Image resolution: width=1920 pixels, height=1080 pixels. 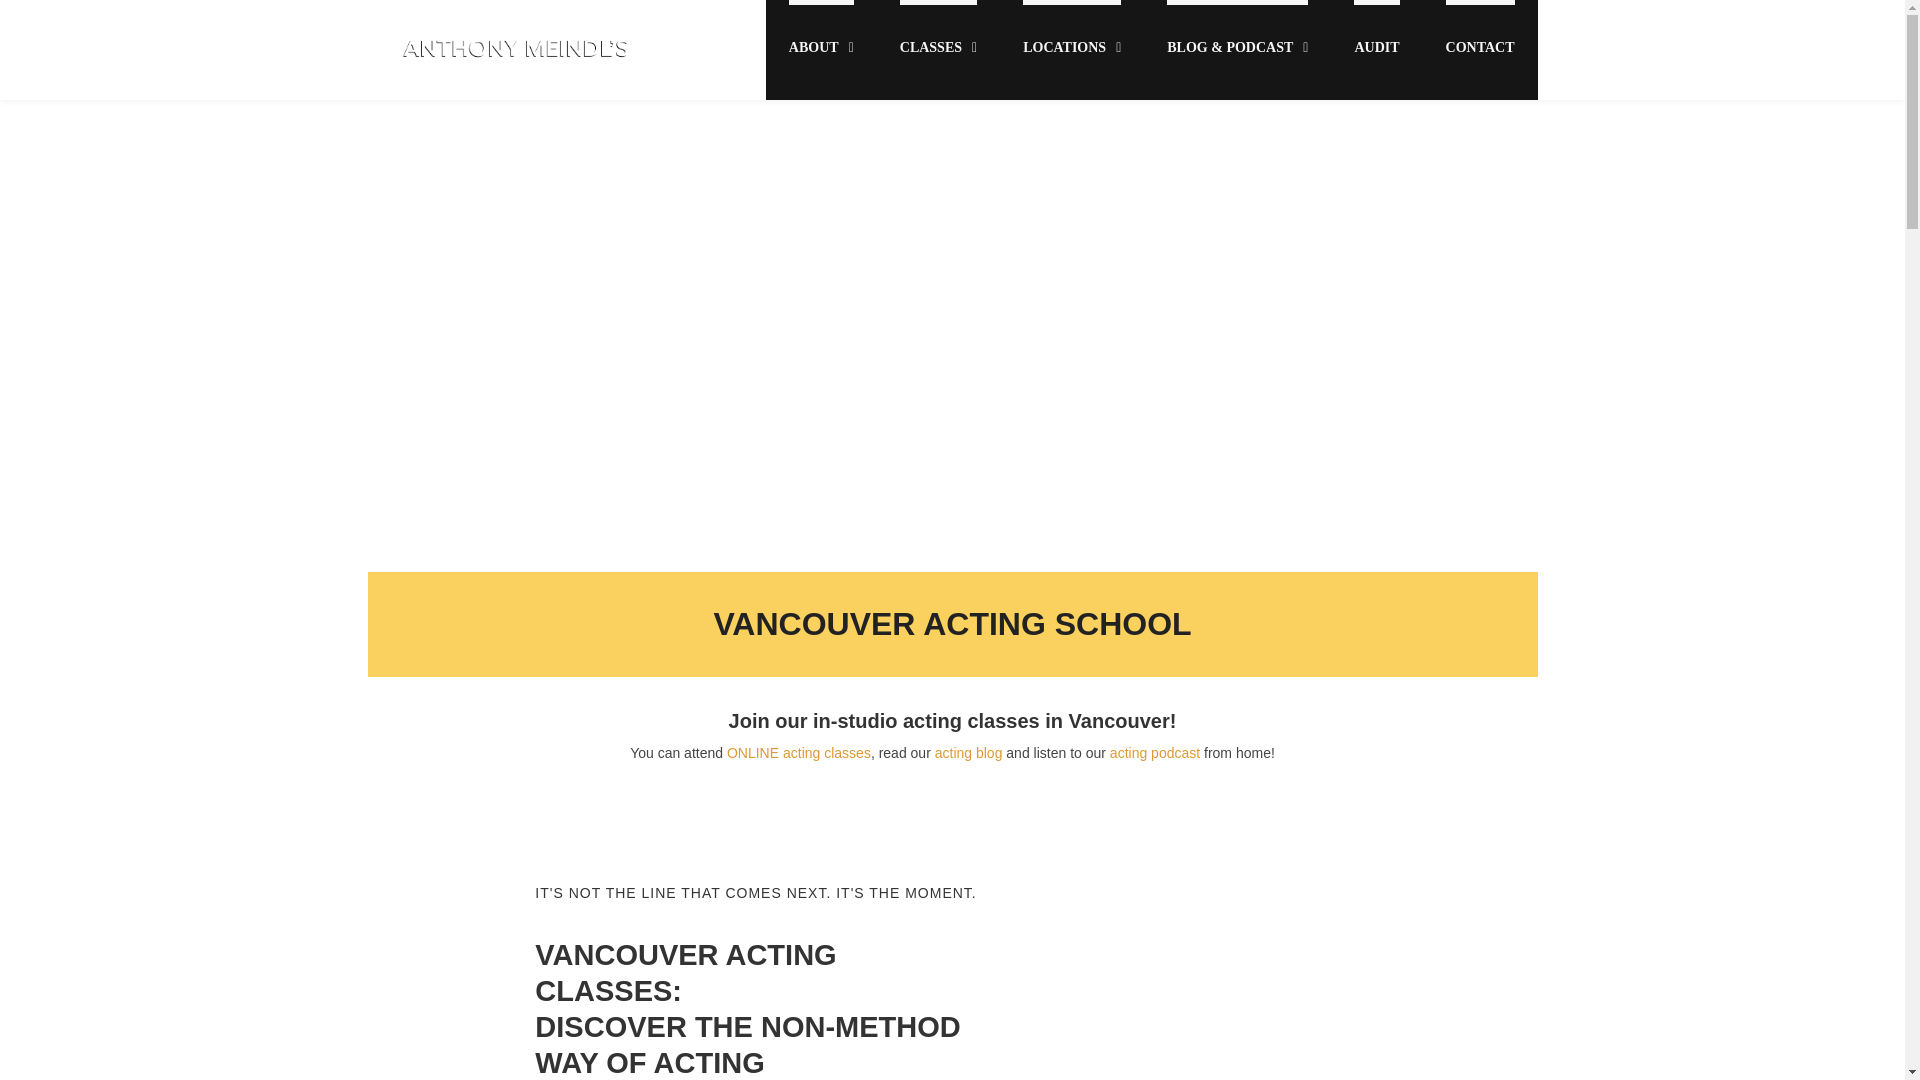 What do you see at coordinates (1072, 50) in the screenshot?
I see `LOCATIONS` at bounding box center [1072, 50].